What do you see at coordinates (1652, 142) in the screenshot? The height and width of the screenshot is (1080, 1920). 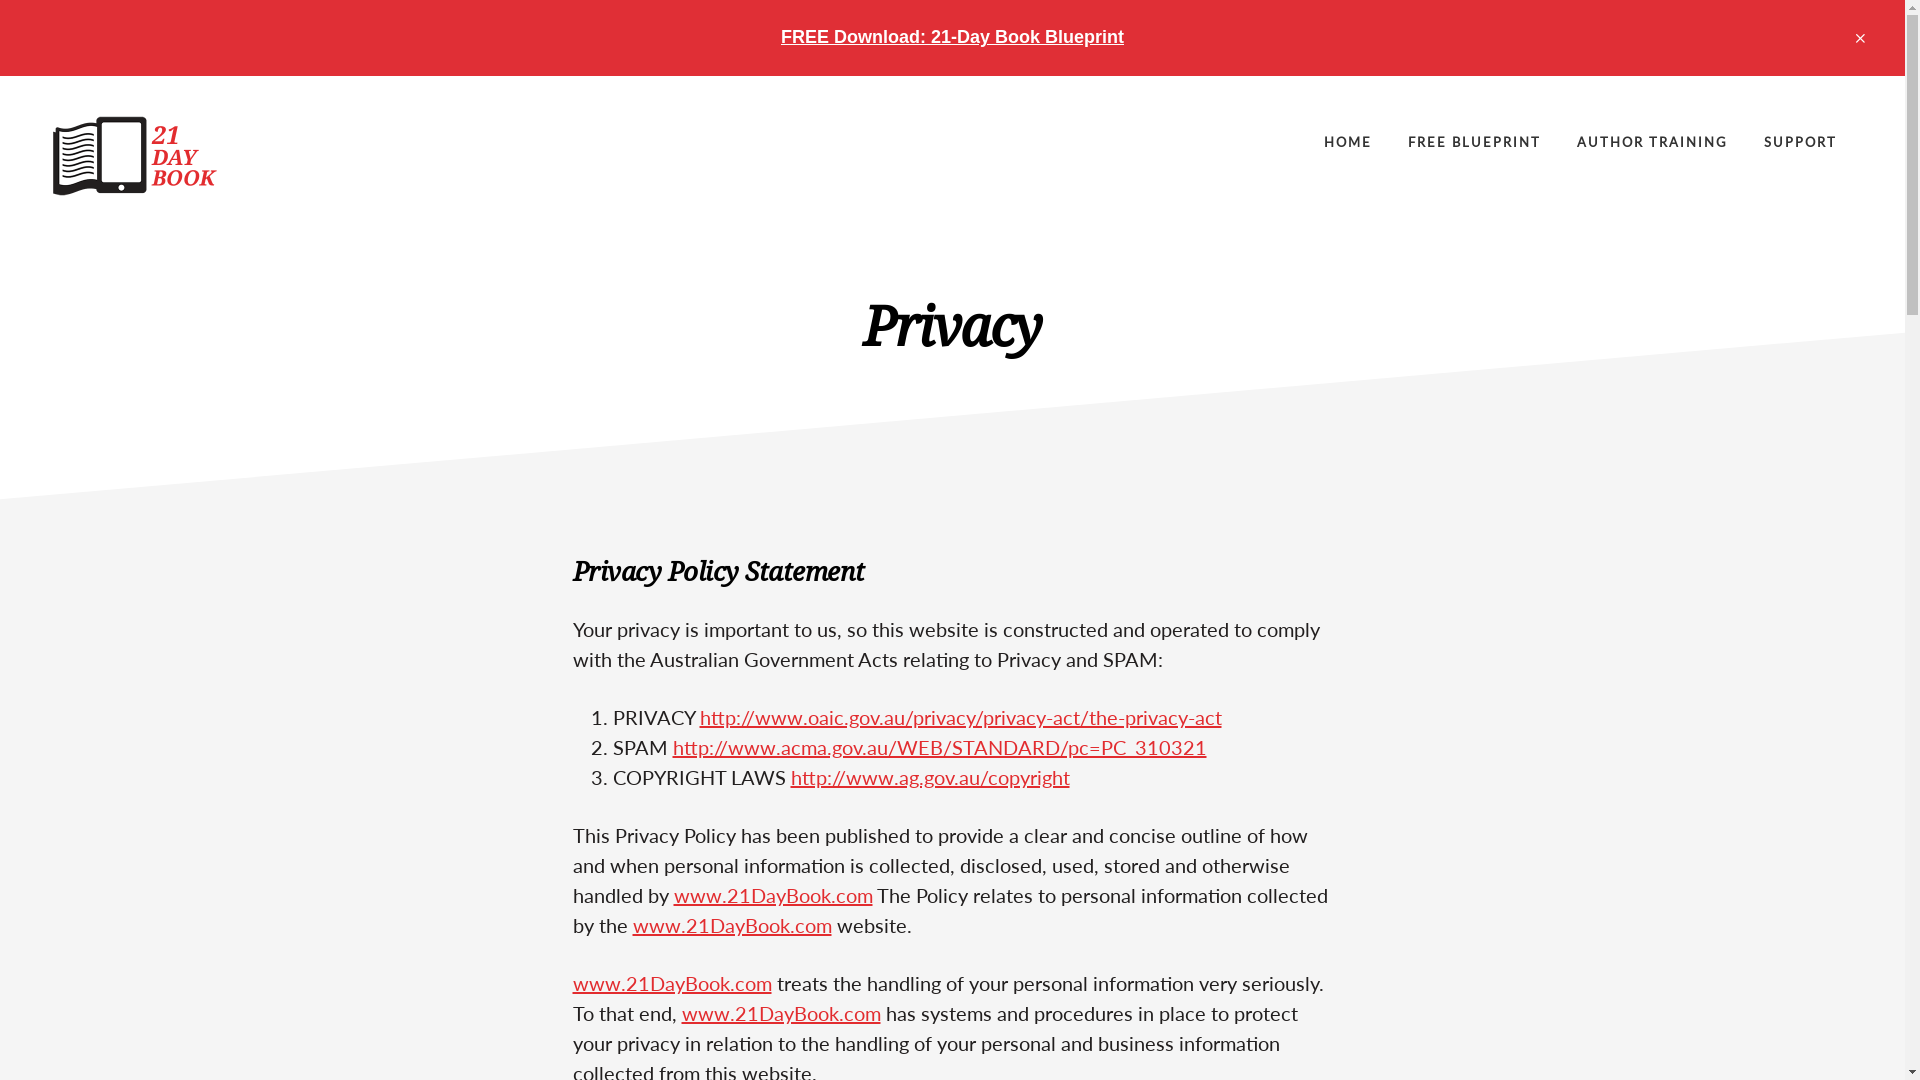 I see `AUTHOR TRAINING` at bounding box center [1652, 142].